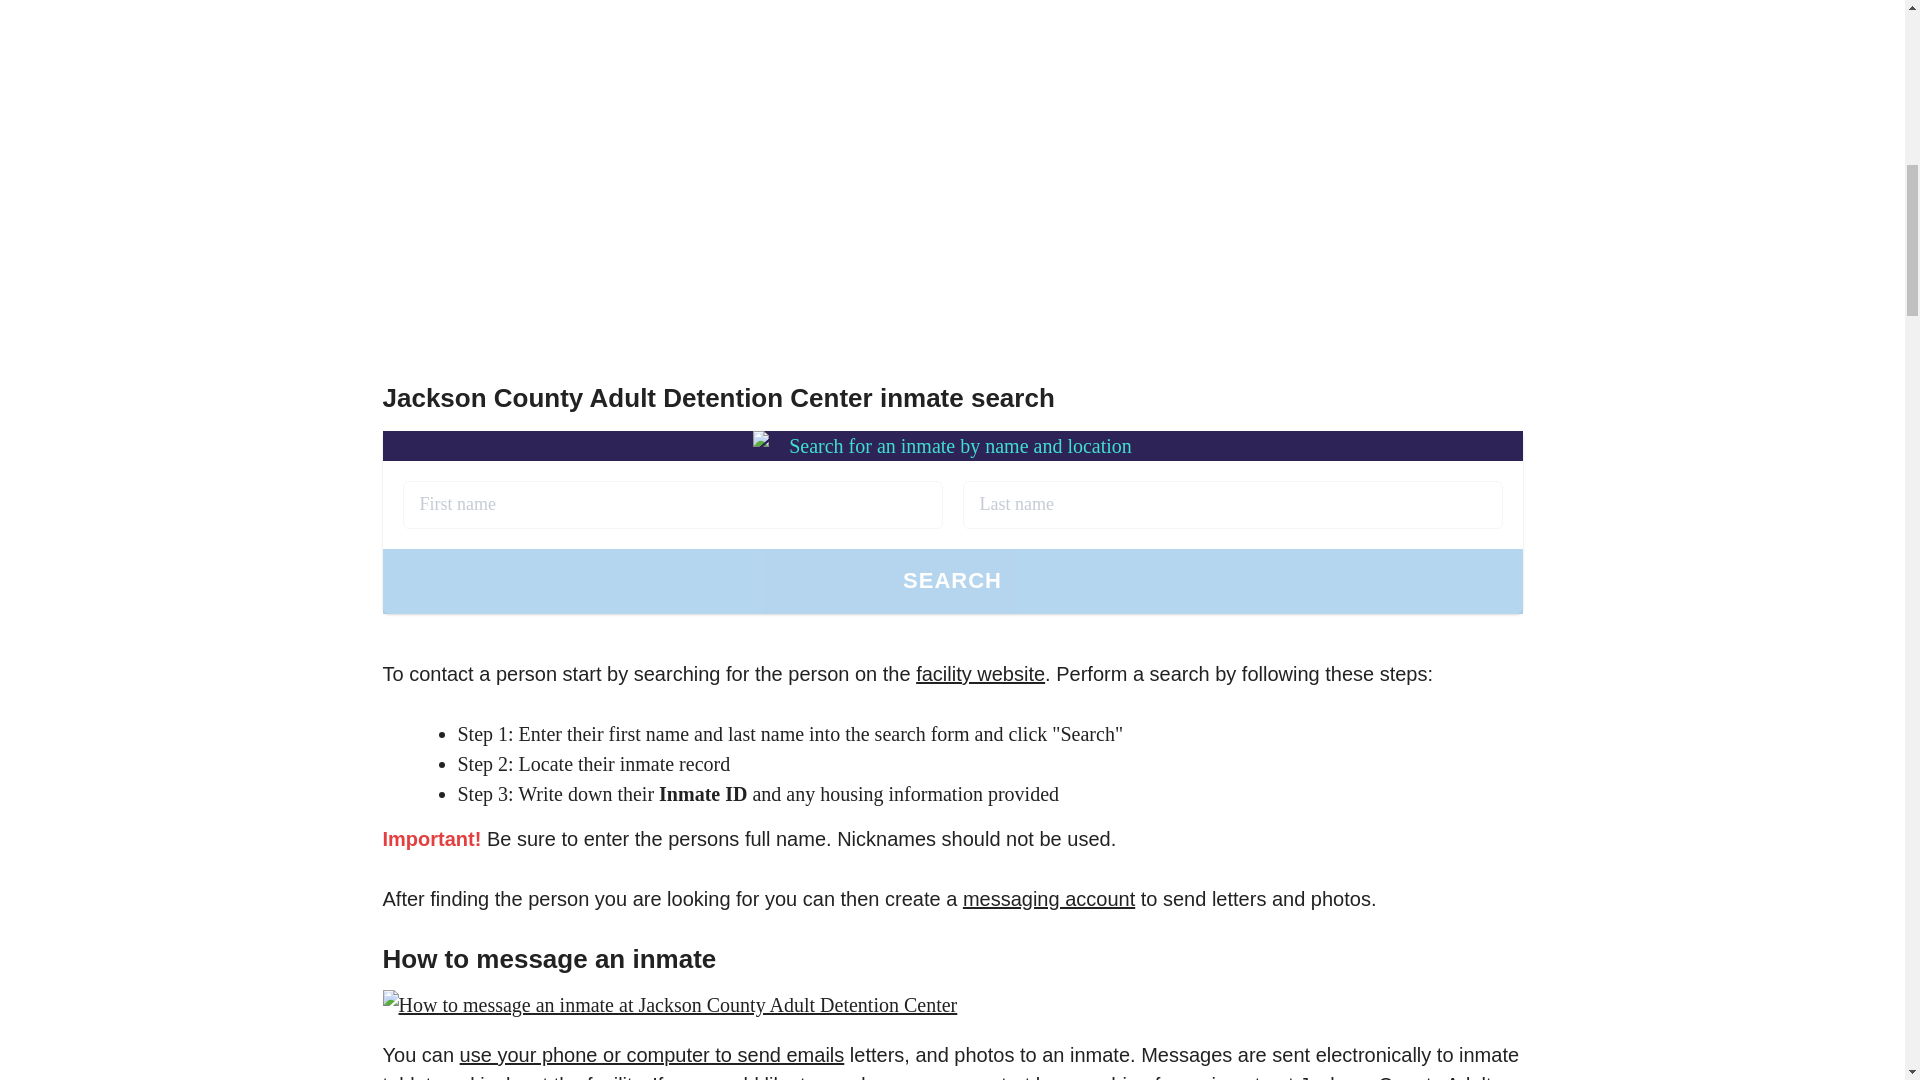 This screenshot has width=1920, height=1080. I want to click on messaging account, so click(1048, 898).